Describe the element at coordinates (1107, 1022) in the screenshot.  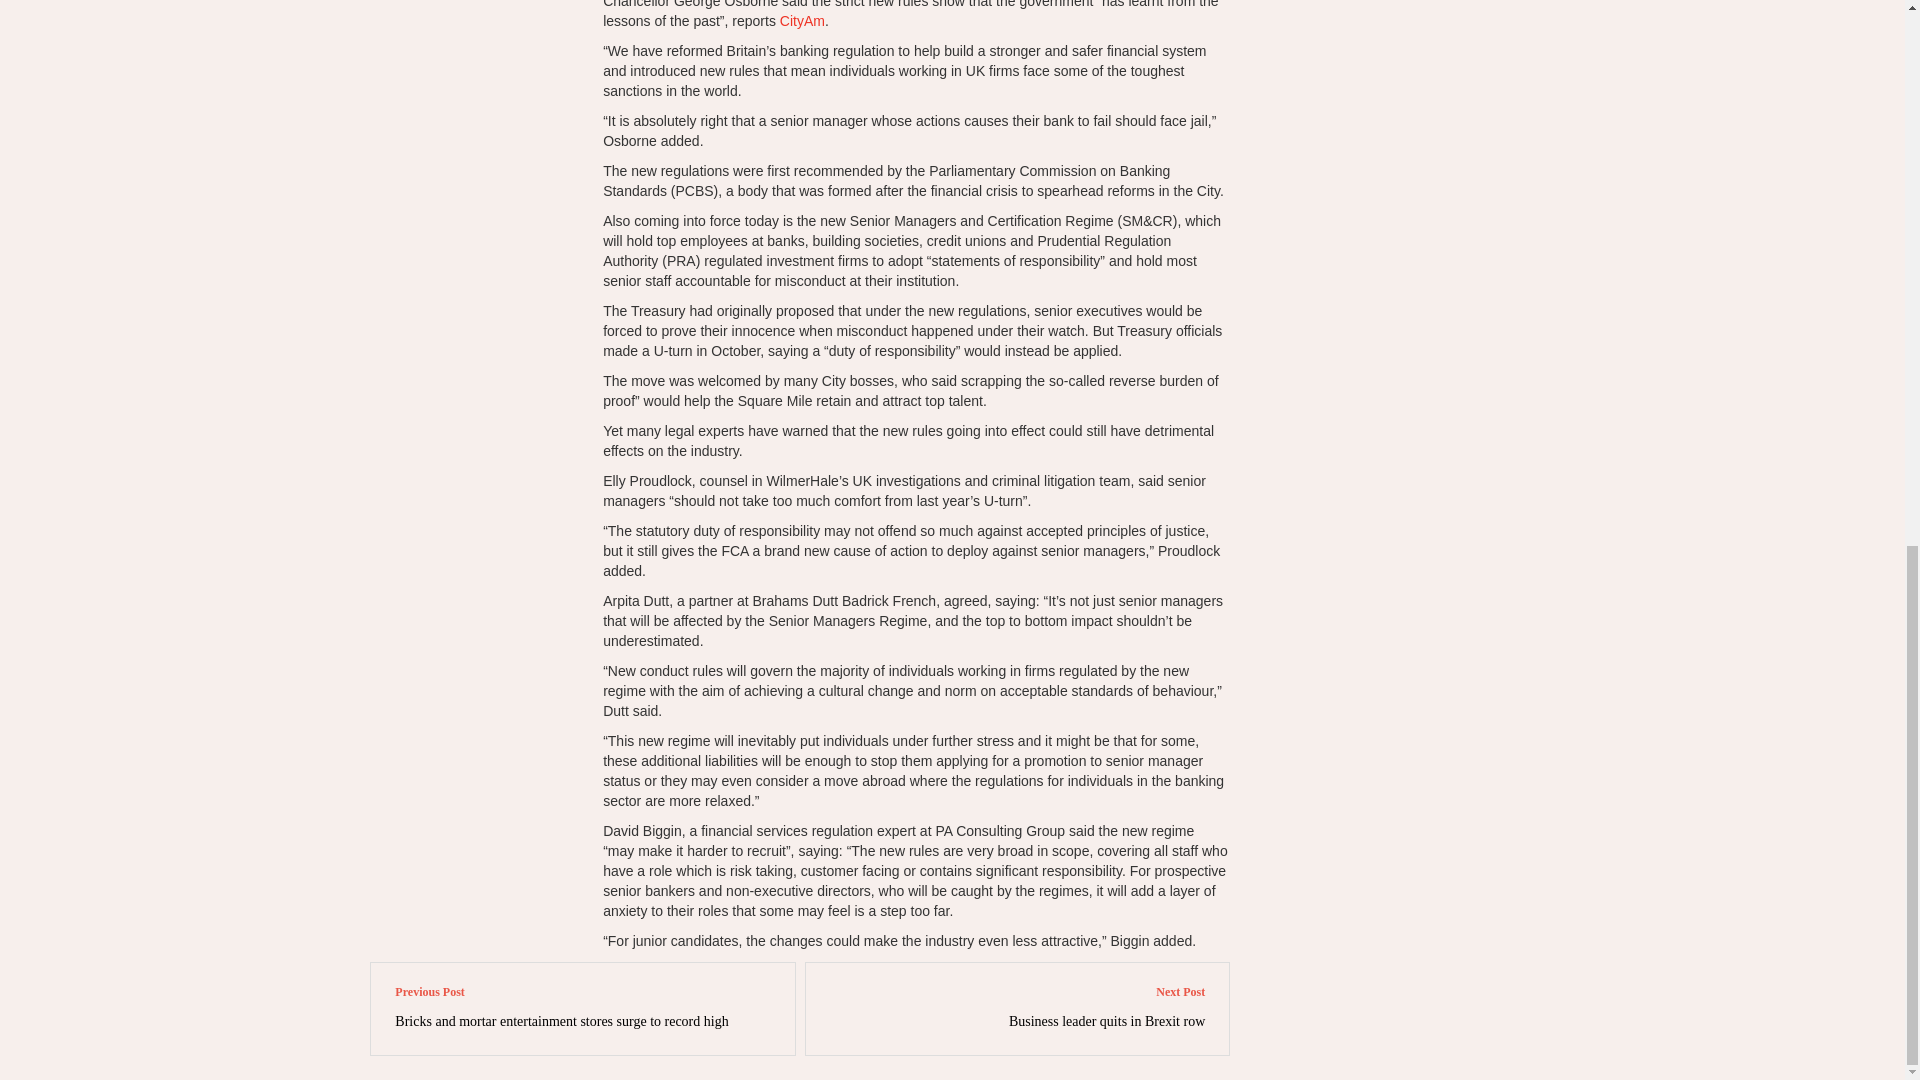
I see `Business leader quits in Brexit row` at that location.